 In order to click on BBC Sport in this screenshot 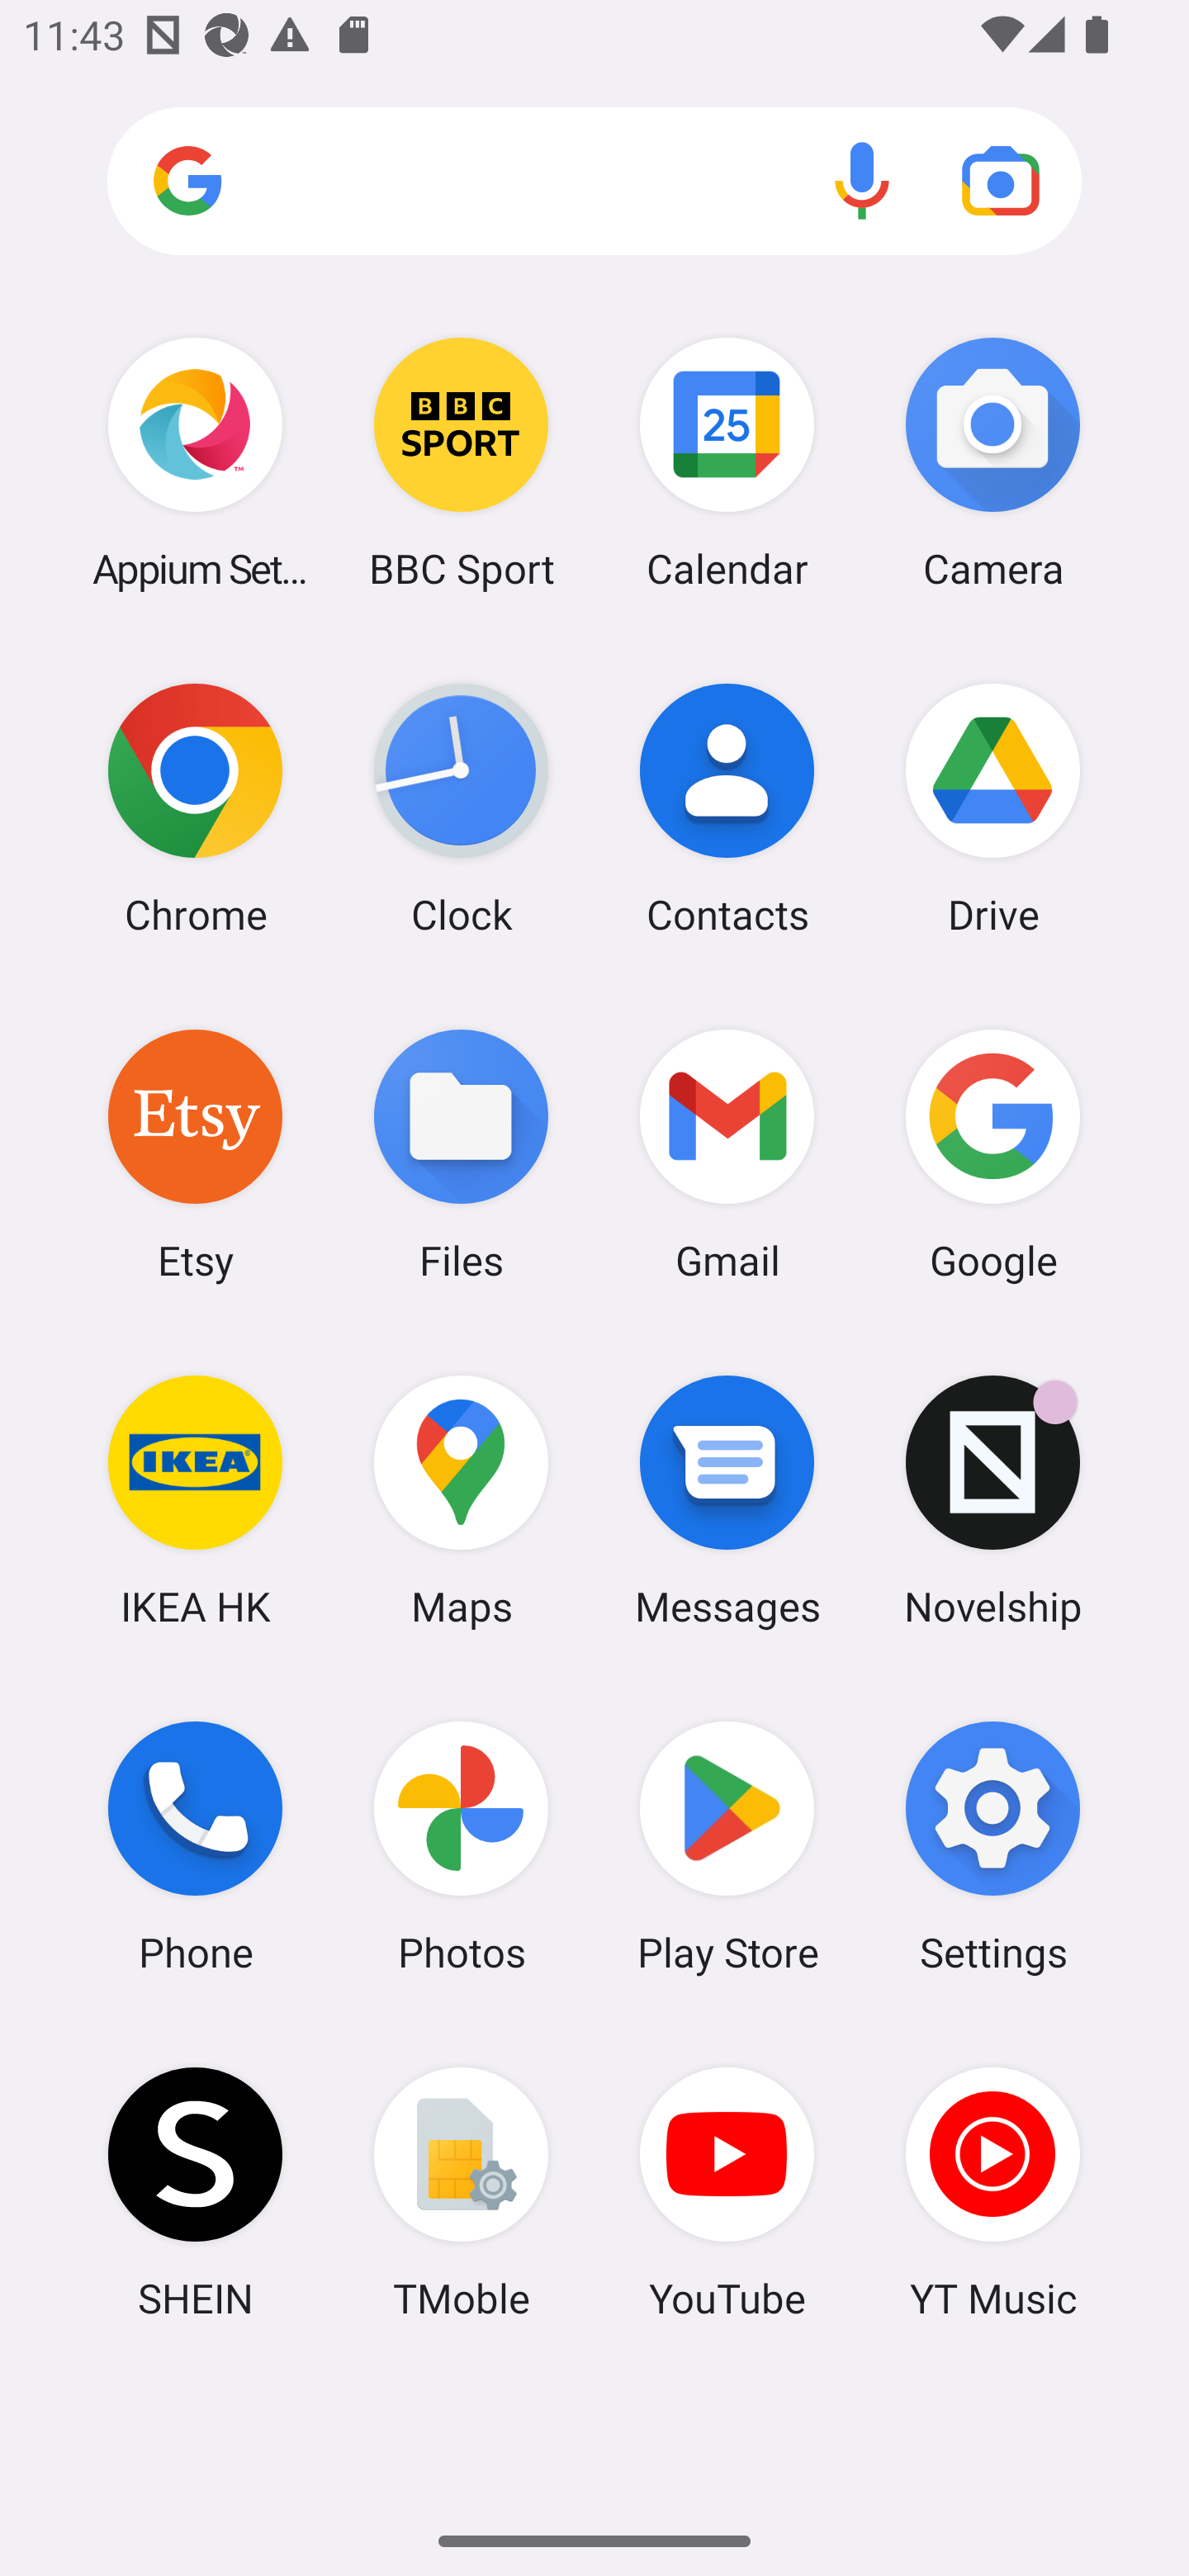, I will do `click(461, 462)`.